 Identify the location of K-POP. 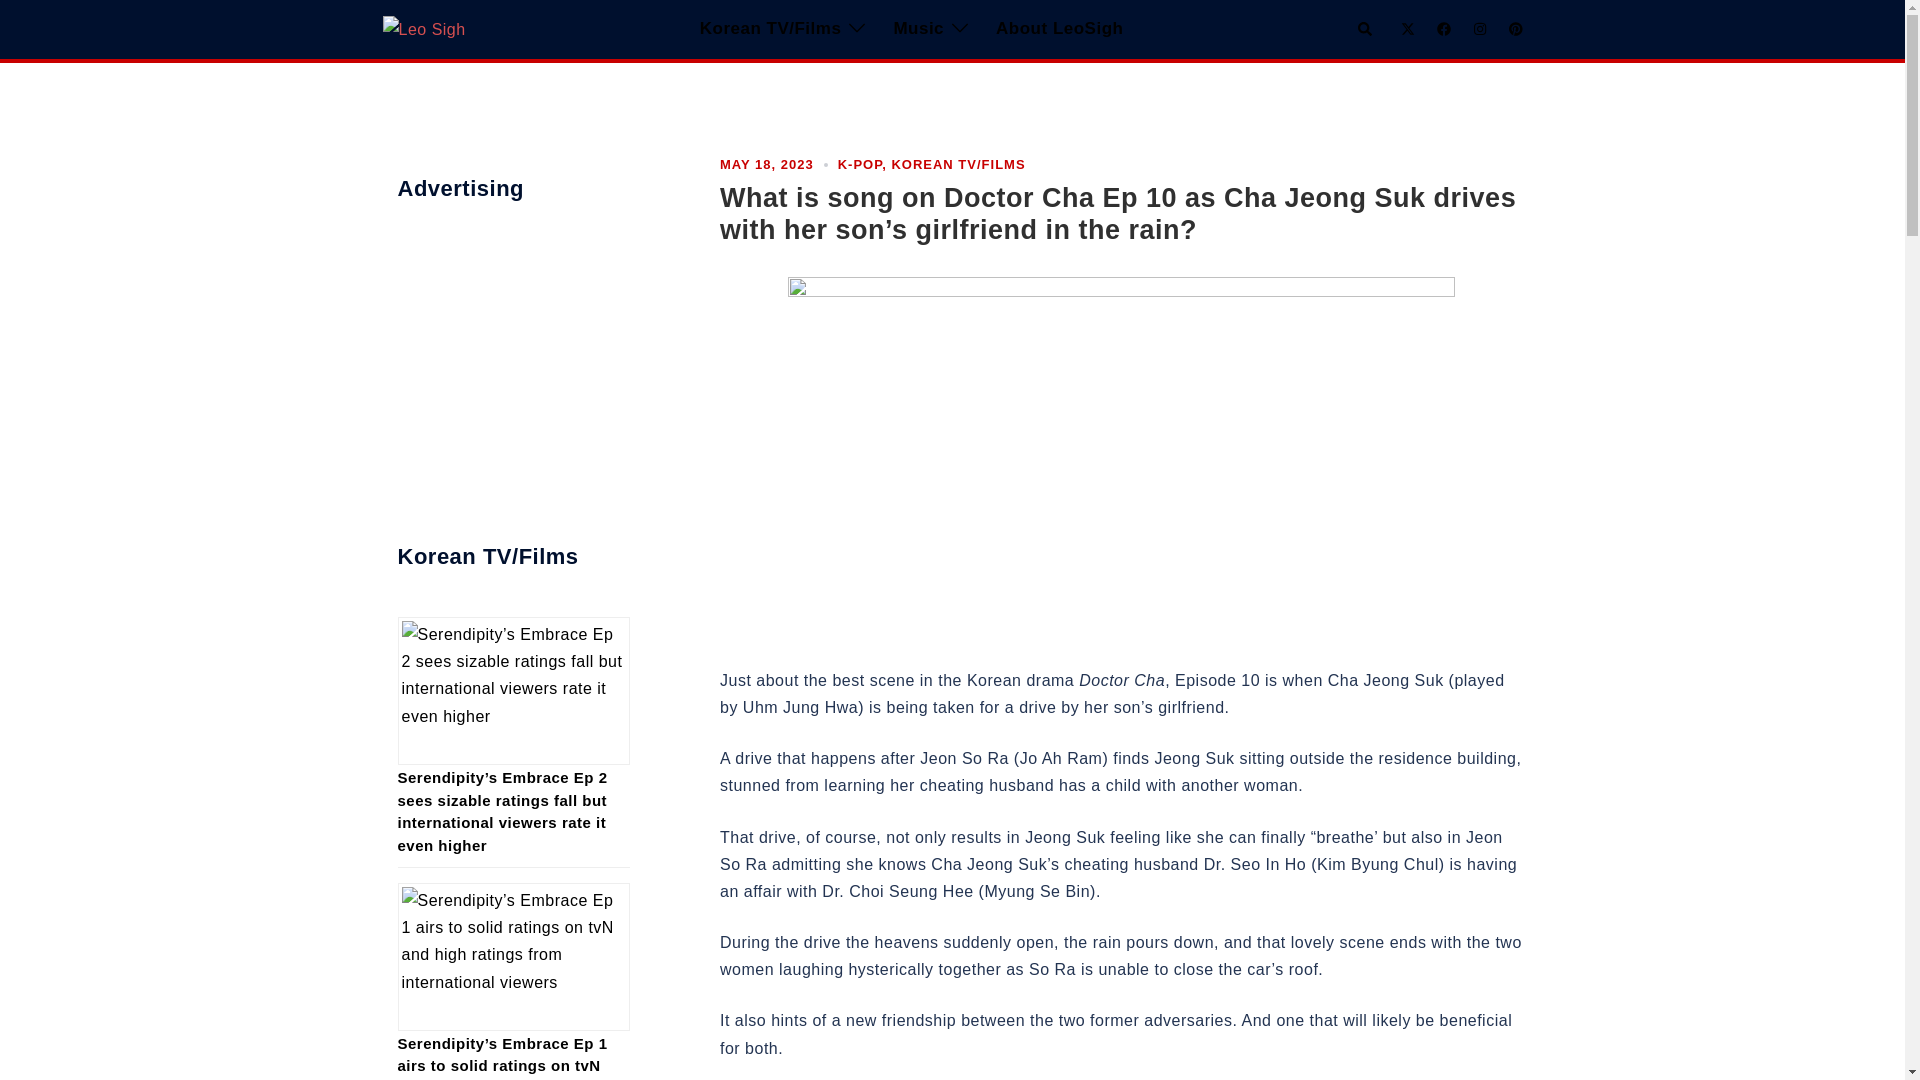
(860, 164).